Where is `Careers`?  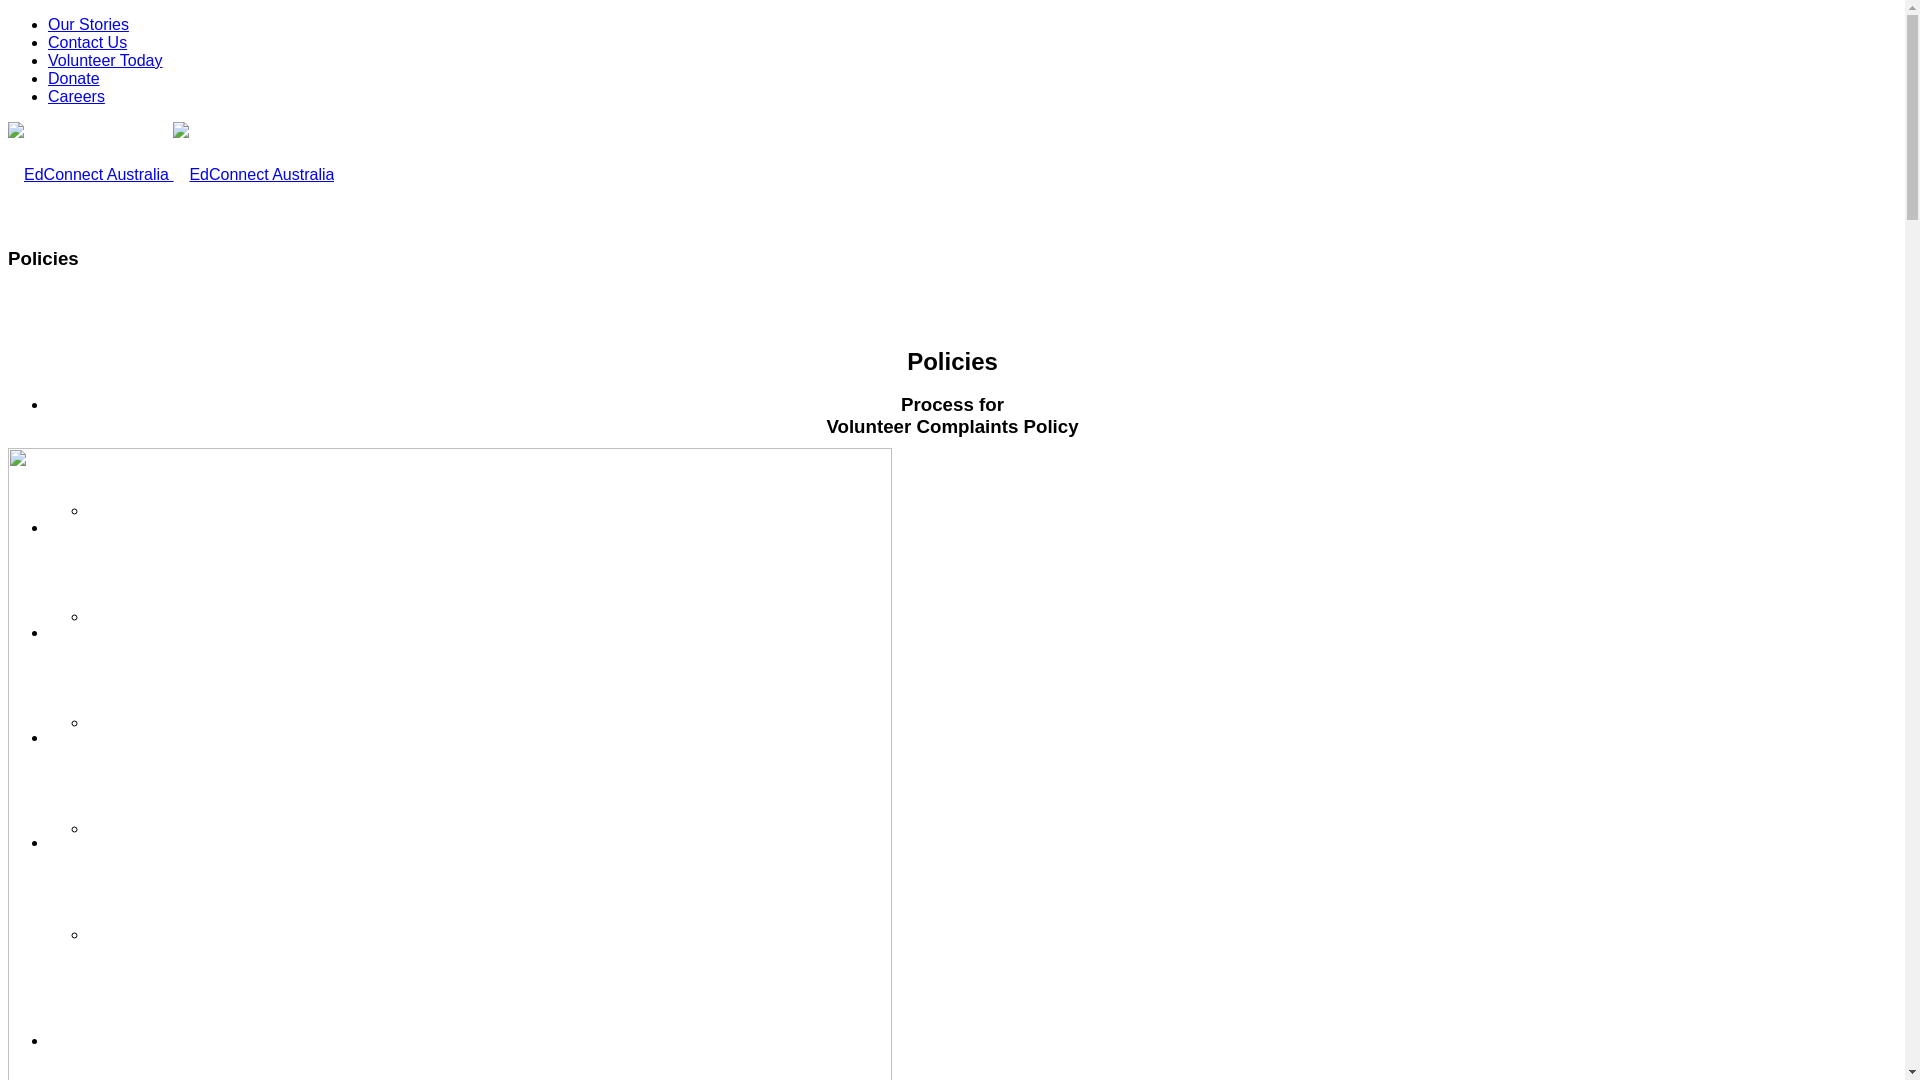
Careers is located at coordinates (76, 96).